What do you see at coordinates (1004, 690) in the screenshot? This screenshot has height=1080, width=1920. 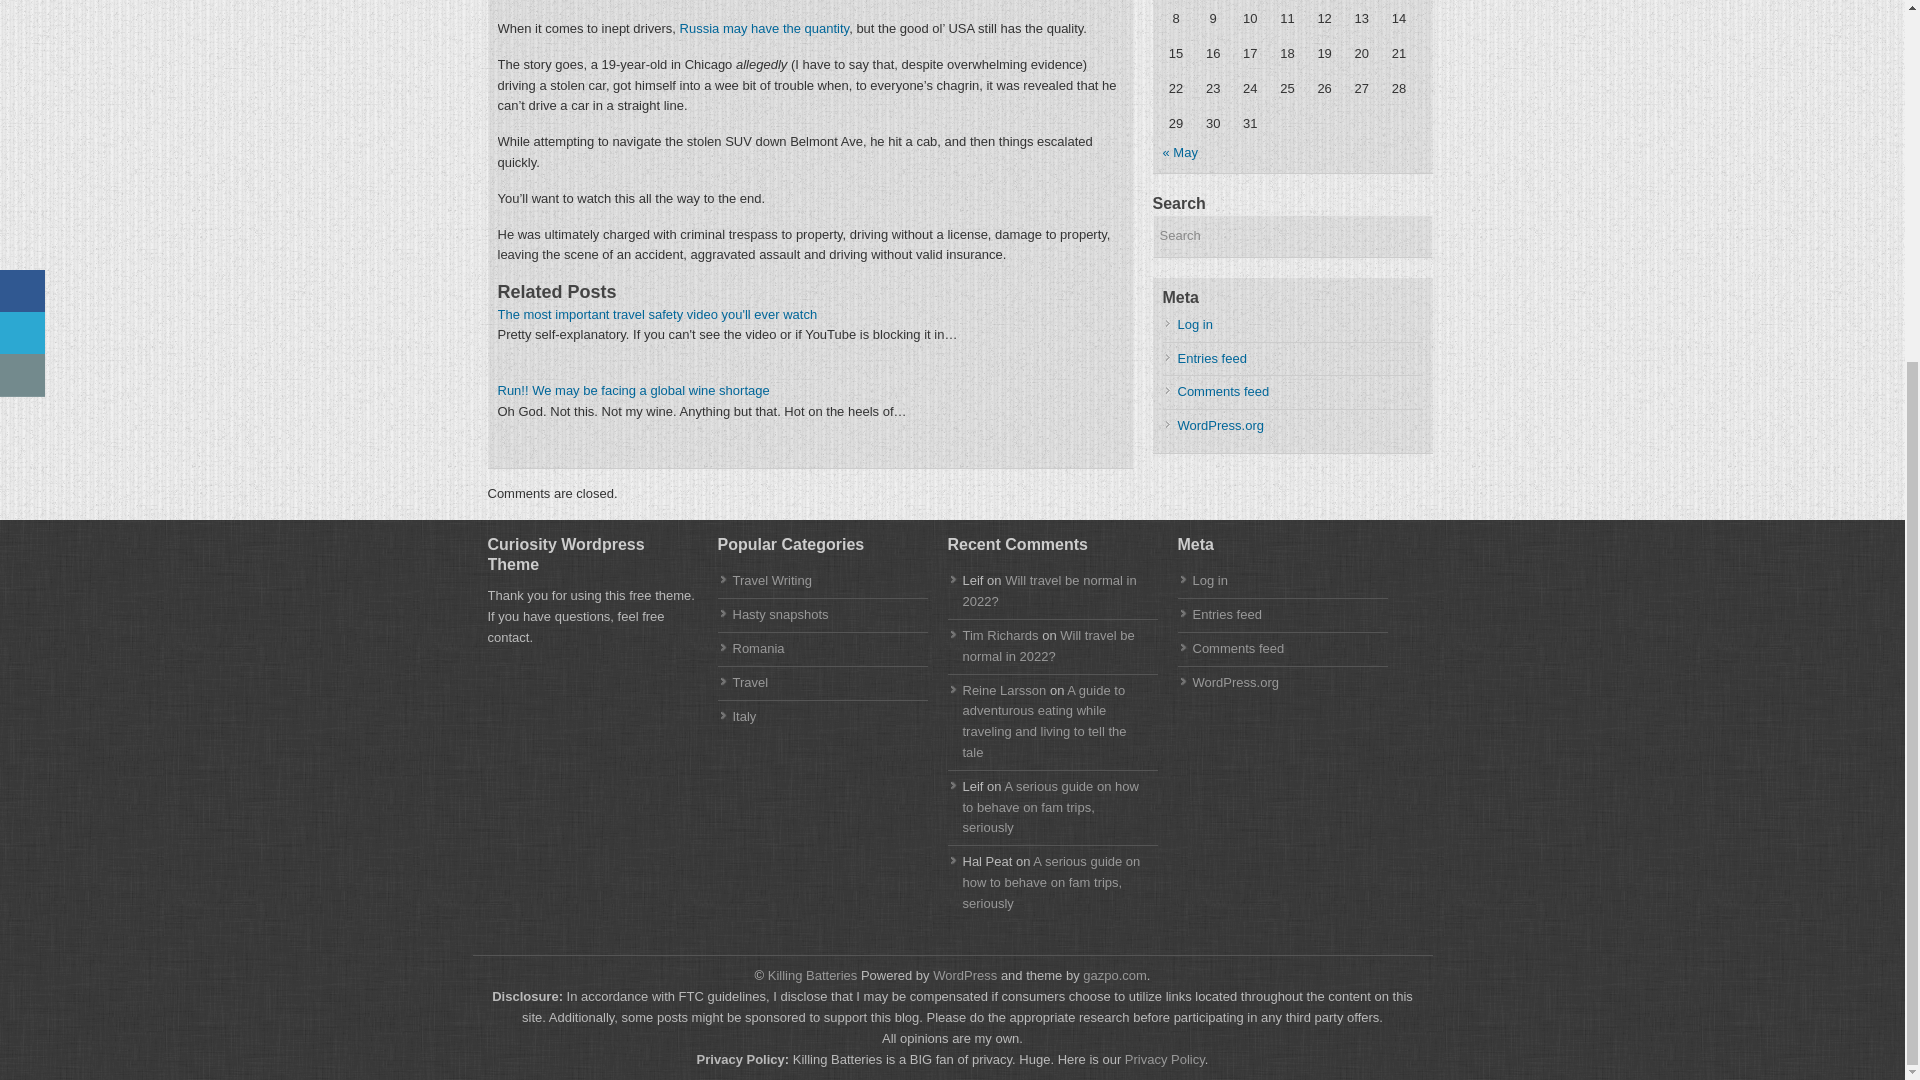 I see `Reine Larsson` at bounding box center [1004, 690].